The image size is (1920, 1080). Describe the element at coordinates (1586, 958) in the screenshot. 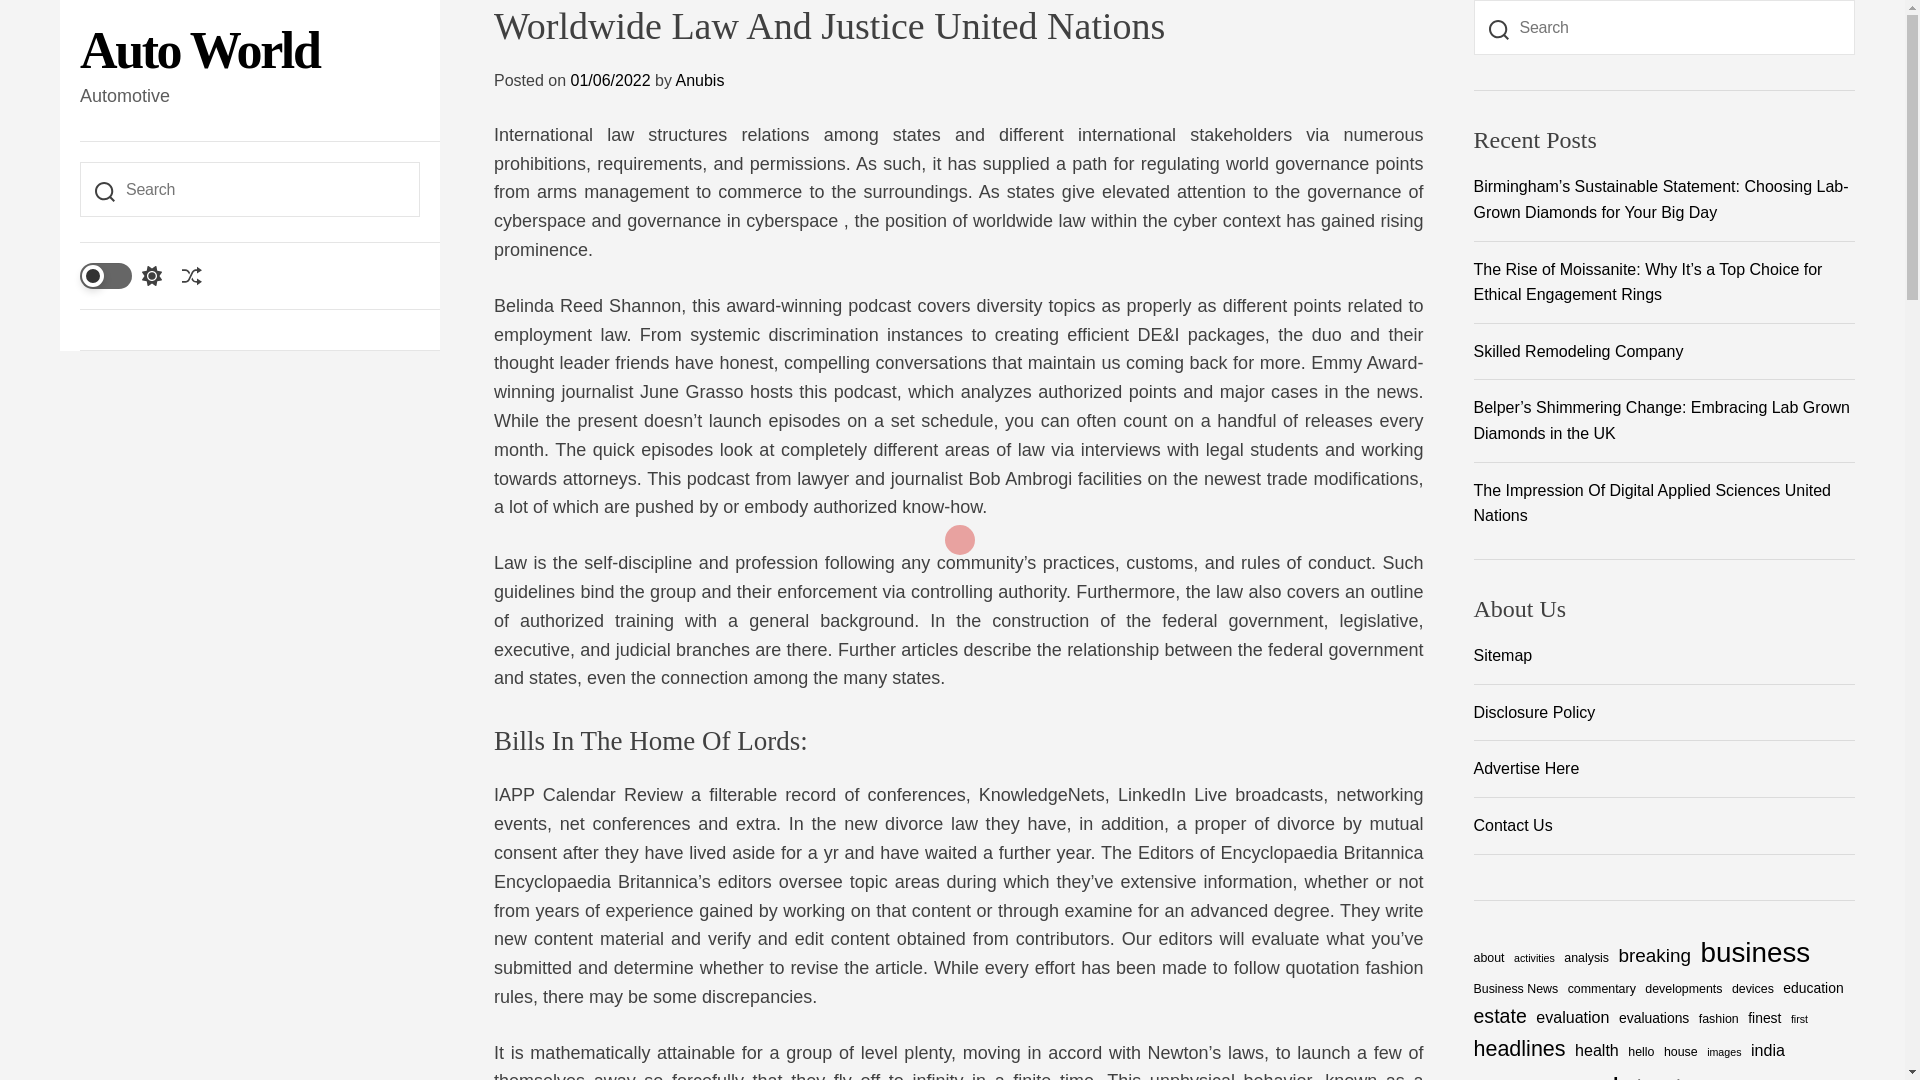

I see `analysis` at that location.